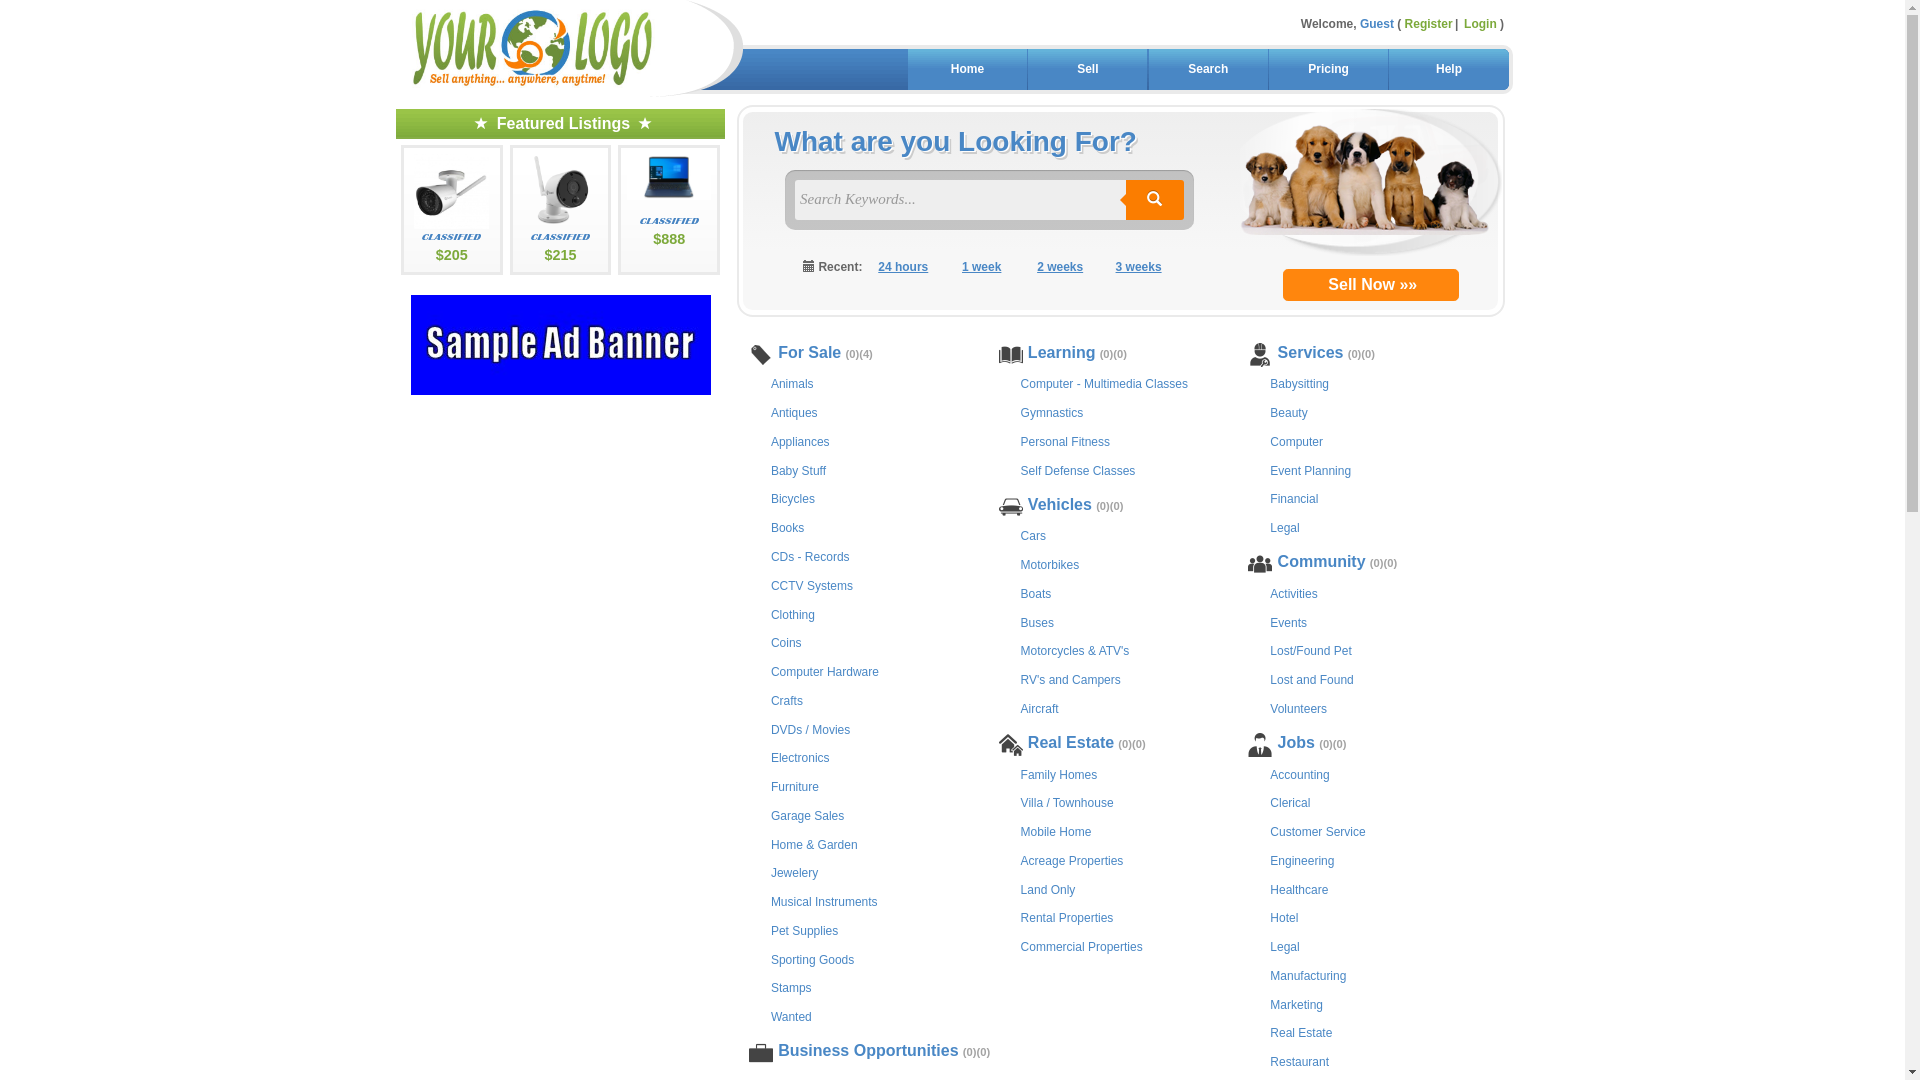 The image size is (1920, 1080). What do you see at coordinates (1294, 498) in the screenshot?
I see `Financial` at bounding box center [1294, 498].